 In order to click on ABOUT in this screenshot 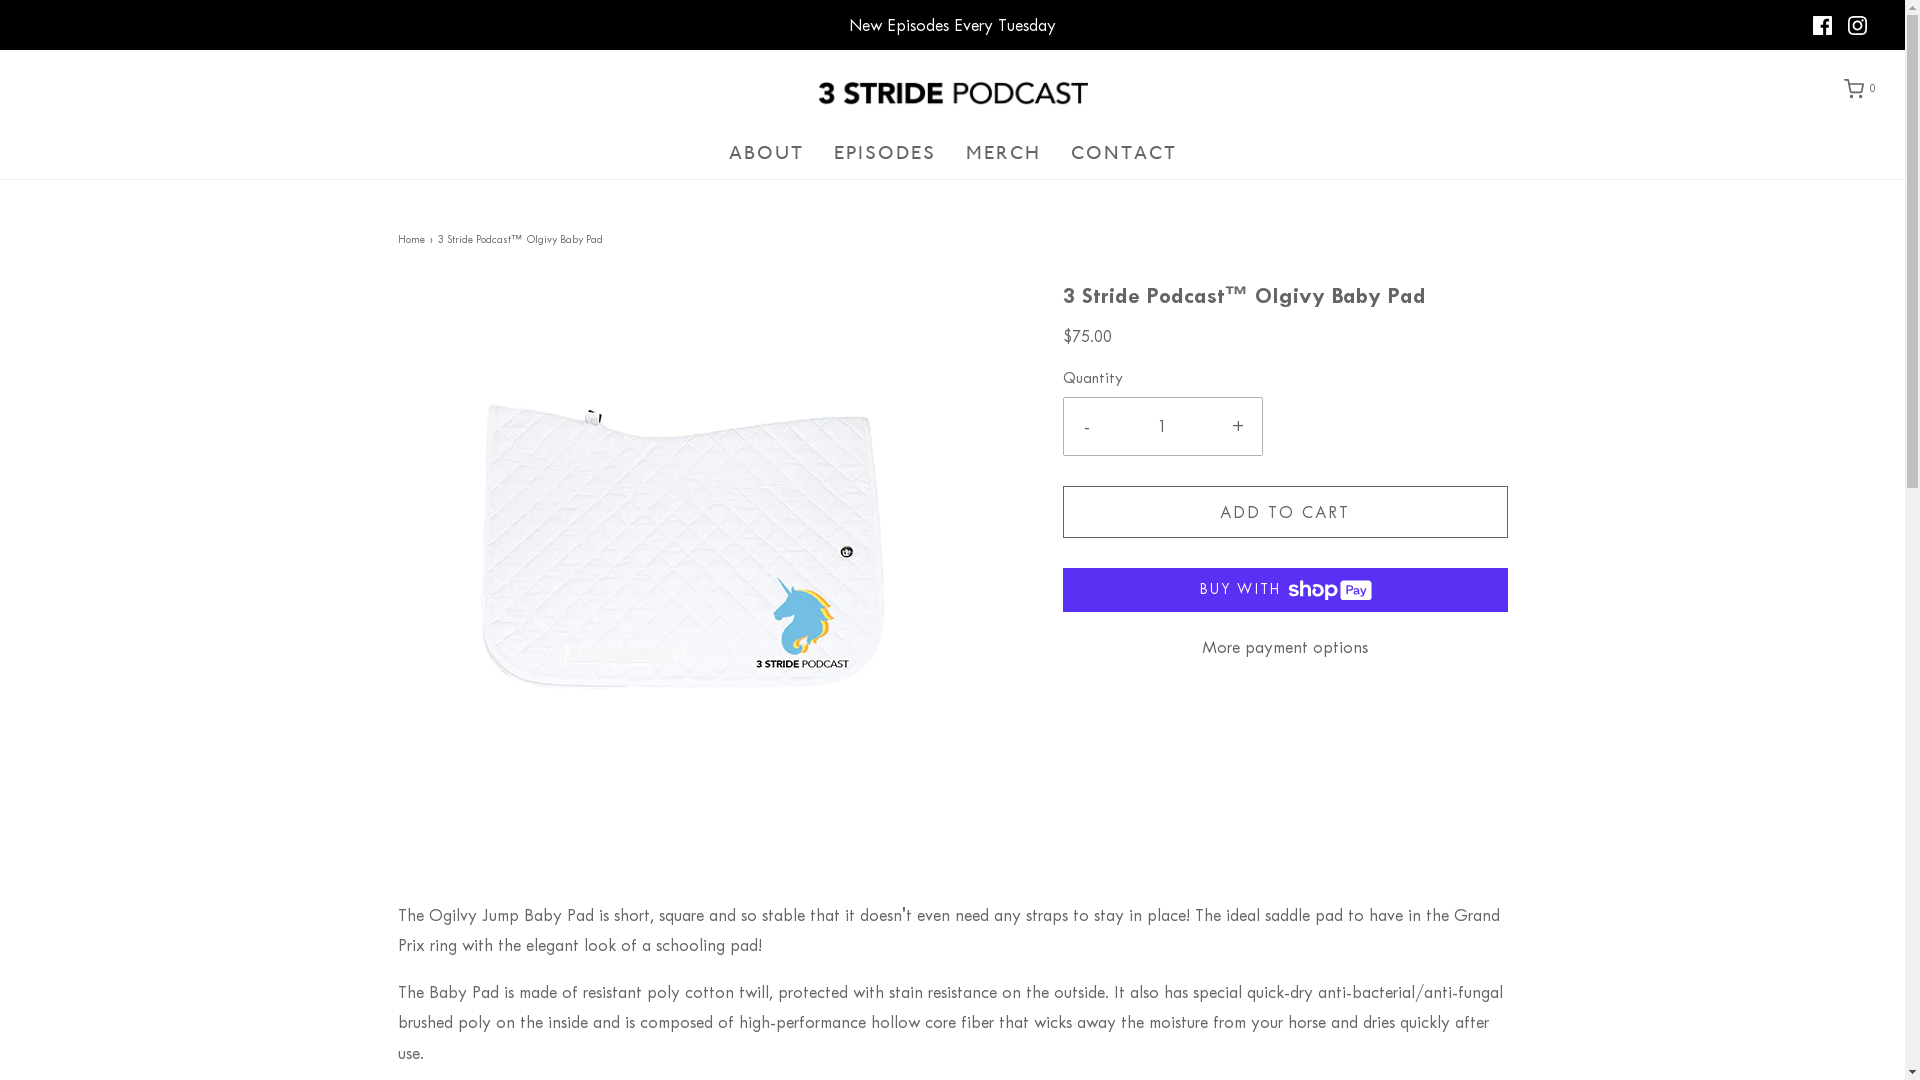, I will do `click(766, 153)`.